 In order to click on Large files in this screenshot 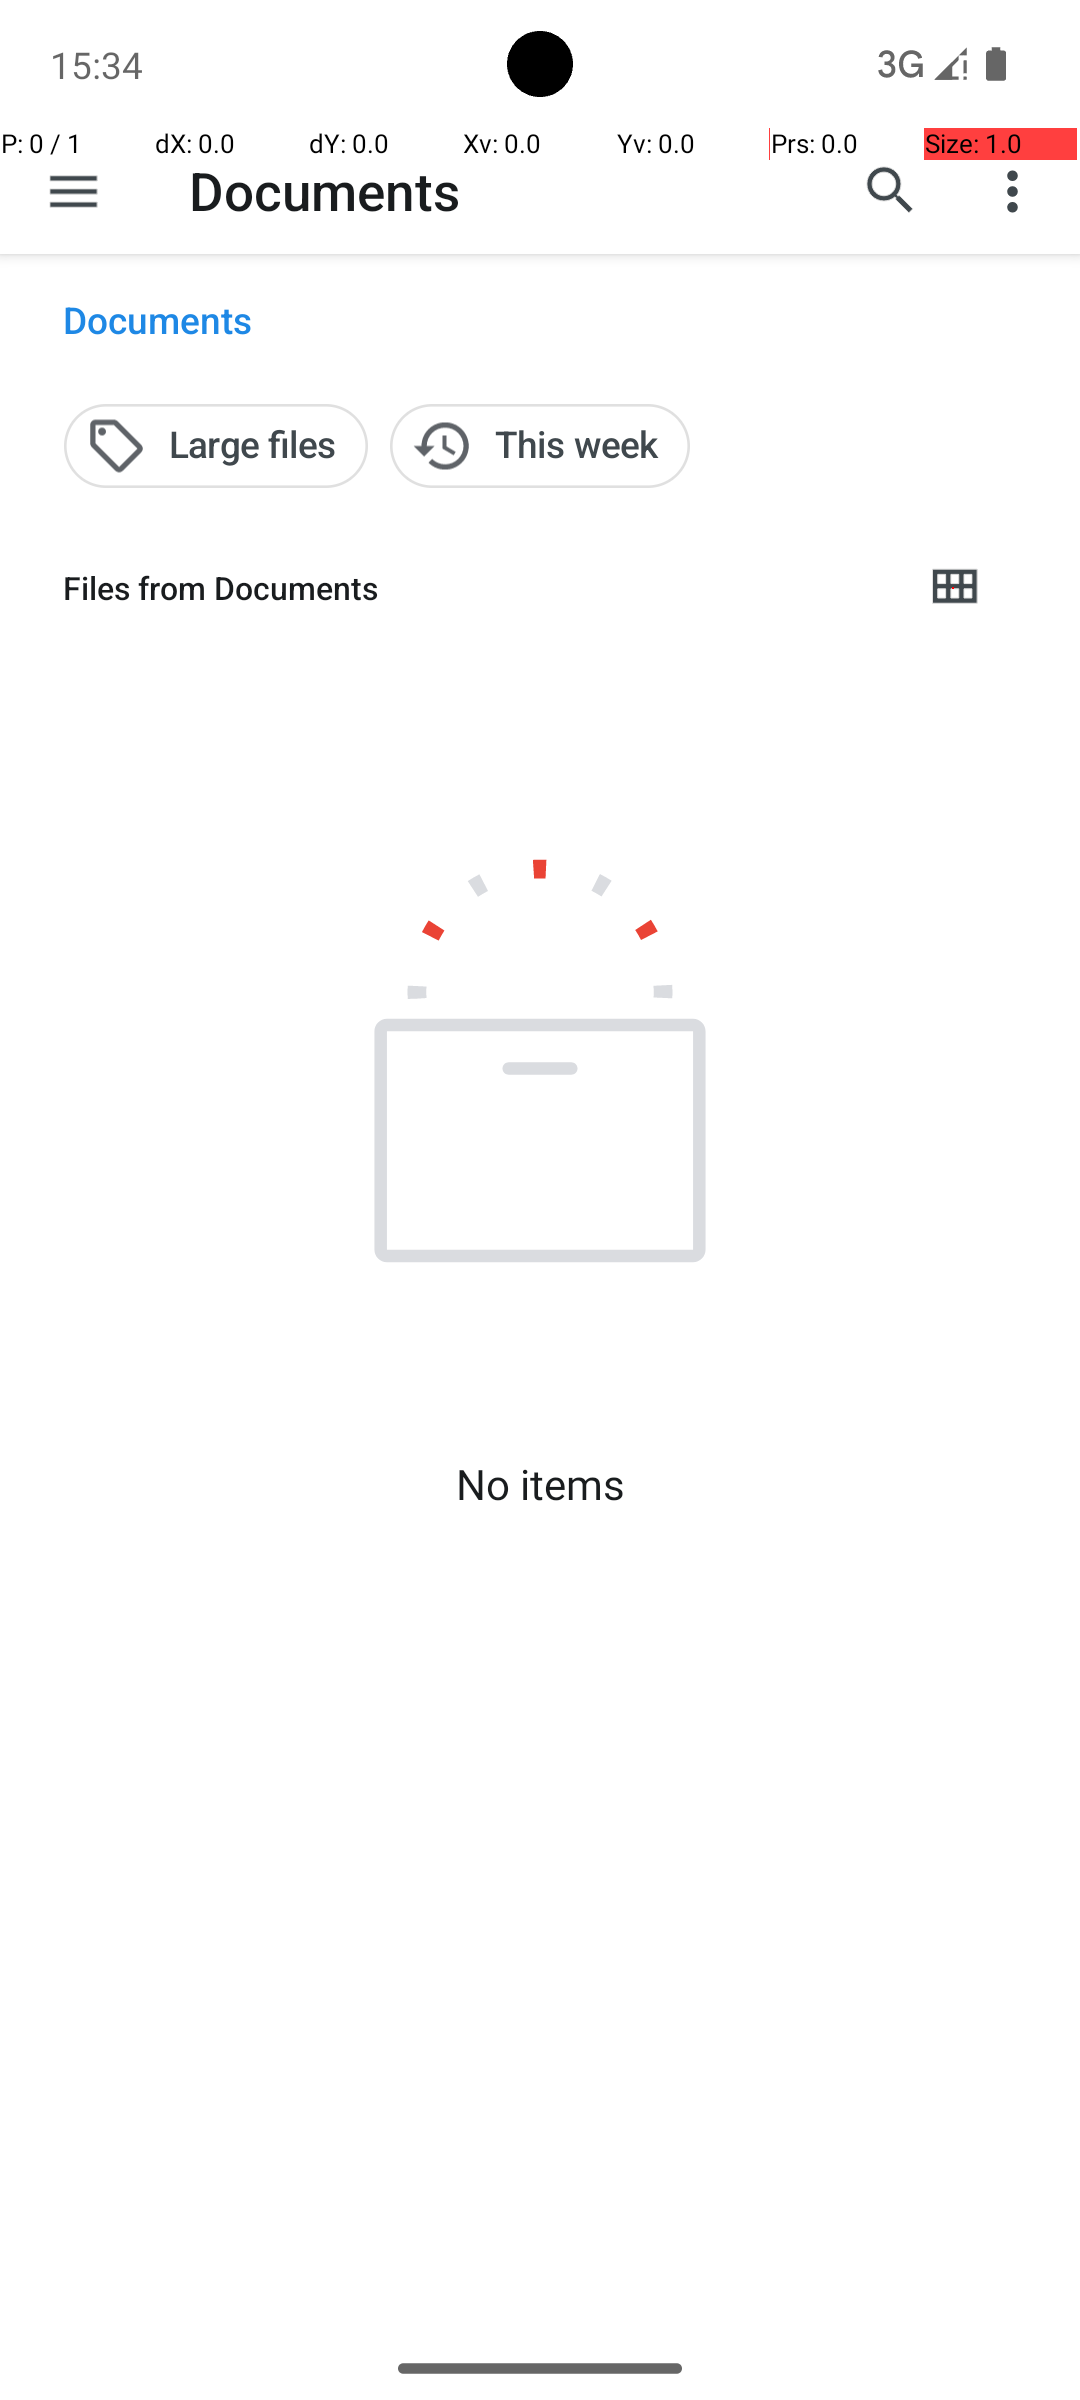, I will do `click(216, 446)`.